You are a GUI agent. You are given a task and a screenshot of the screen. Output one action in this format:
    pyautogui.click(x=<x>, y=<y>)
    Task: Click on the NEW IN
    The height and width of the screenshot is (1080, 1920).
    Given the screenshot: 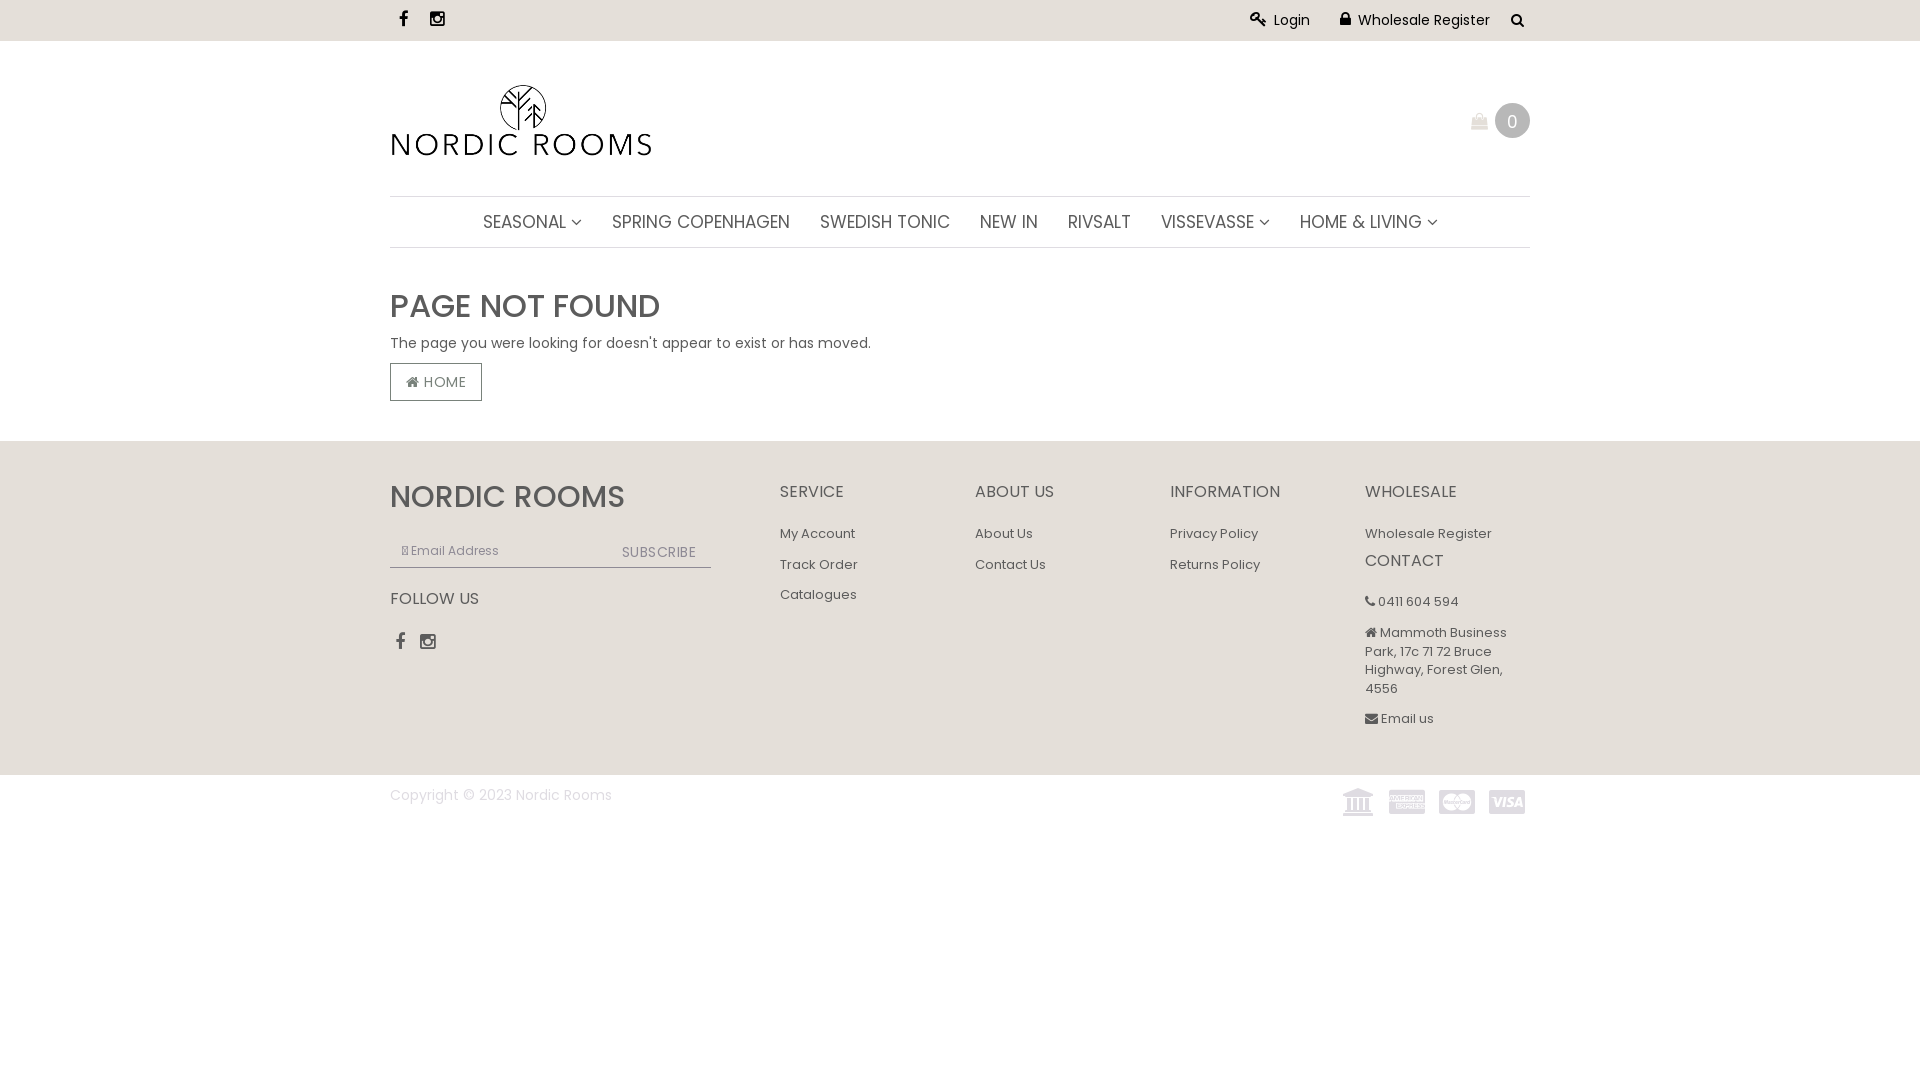 What is the action you would take?
    pyautogui.click(x=1008, y=222)
    